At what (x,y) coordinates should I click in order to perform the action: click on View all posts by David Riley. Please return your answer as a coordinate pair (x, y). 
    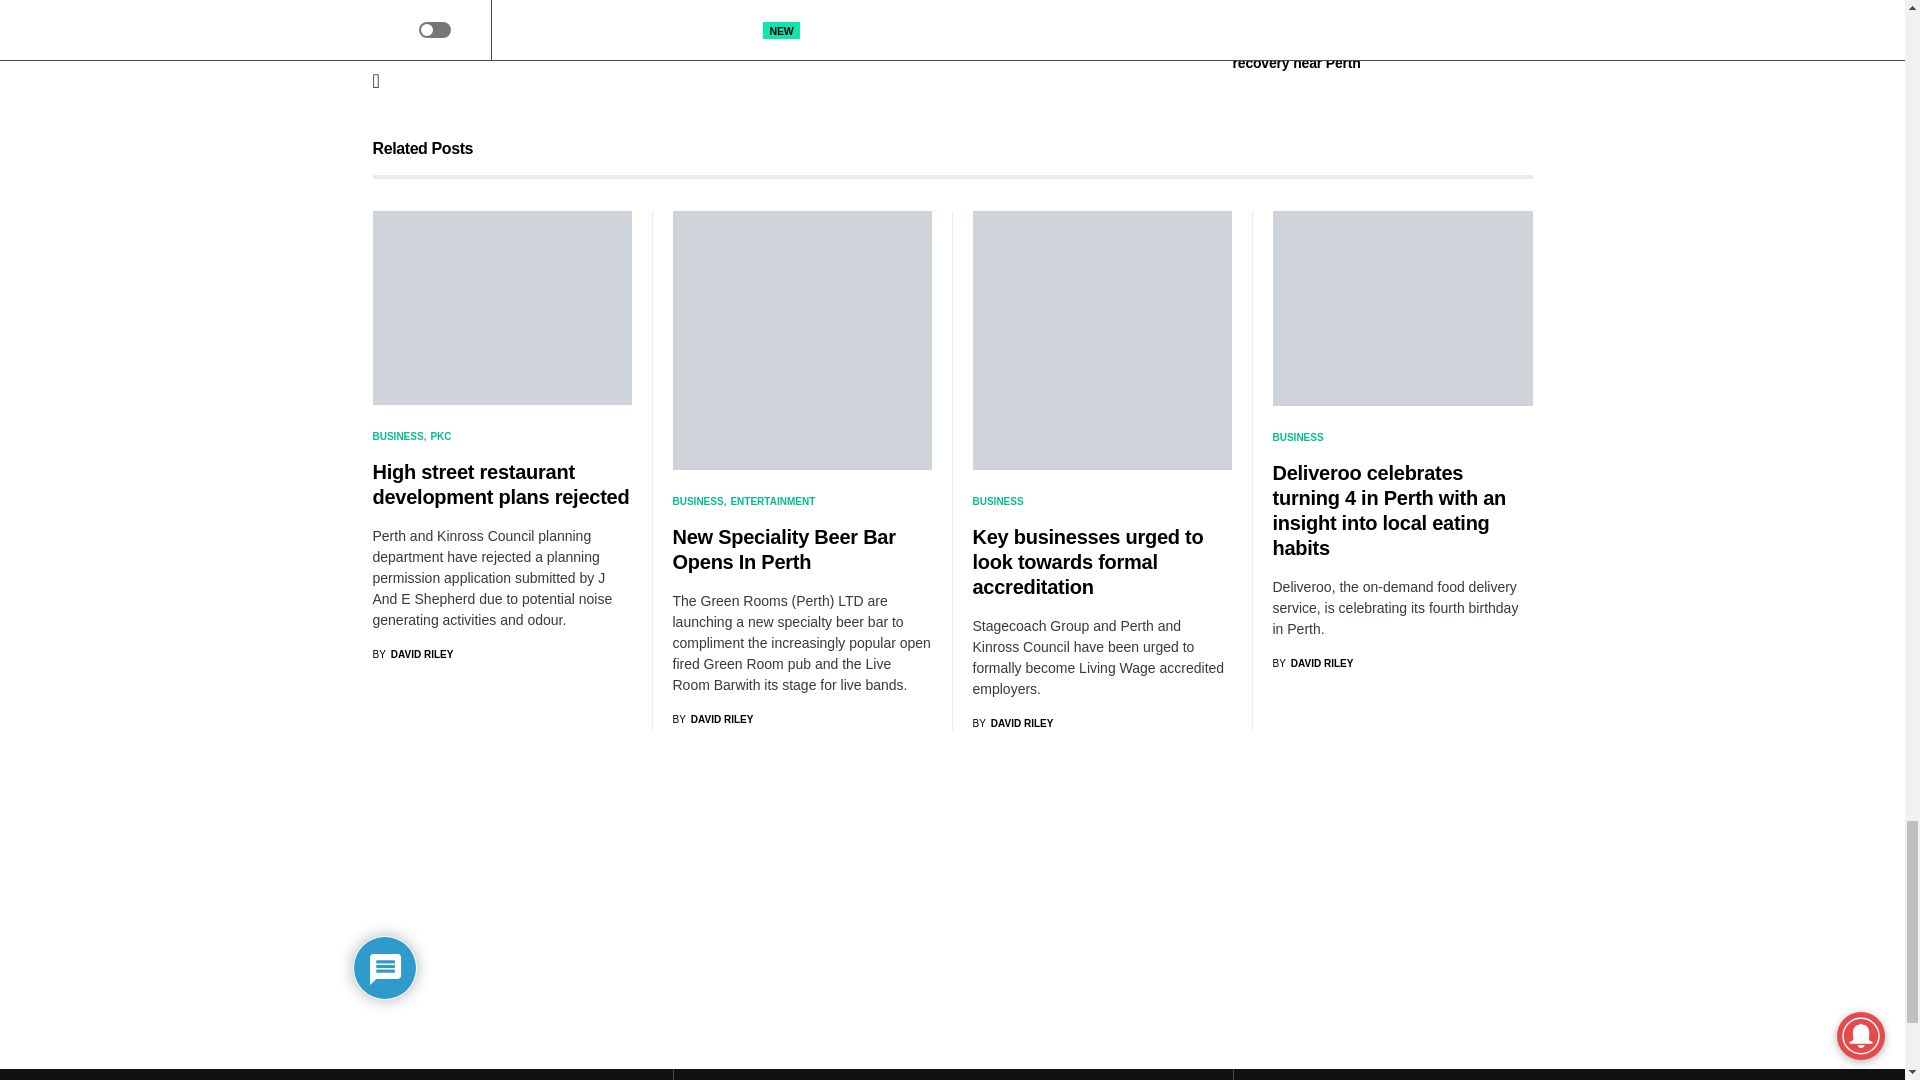
    Looking at the image, I should click on (1312, 662).